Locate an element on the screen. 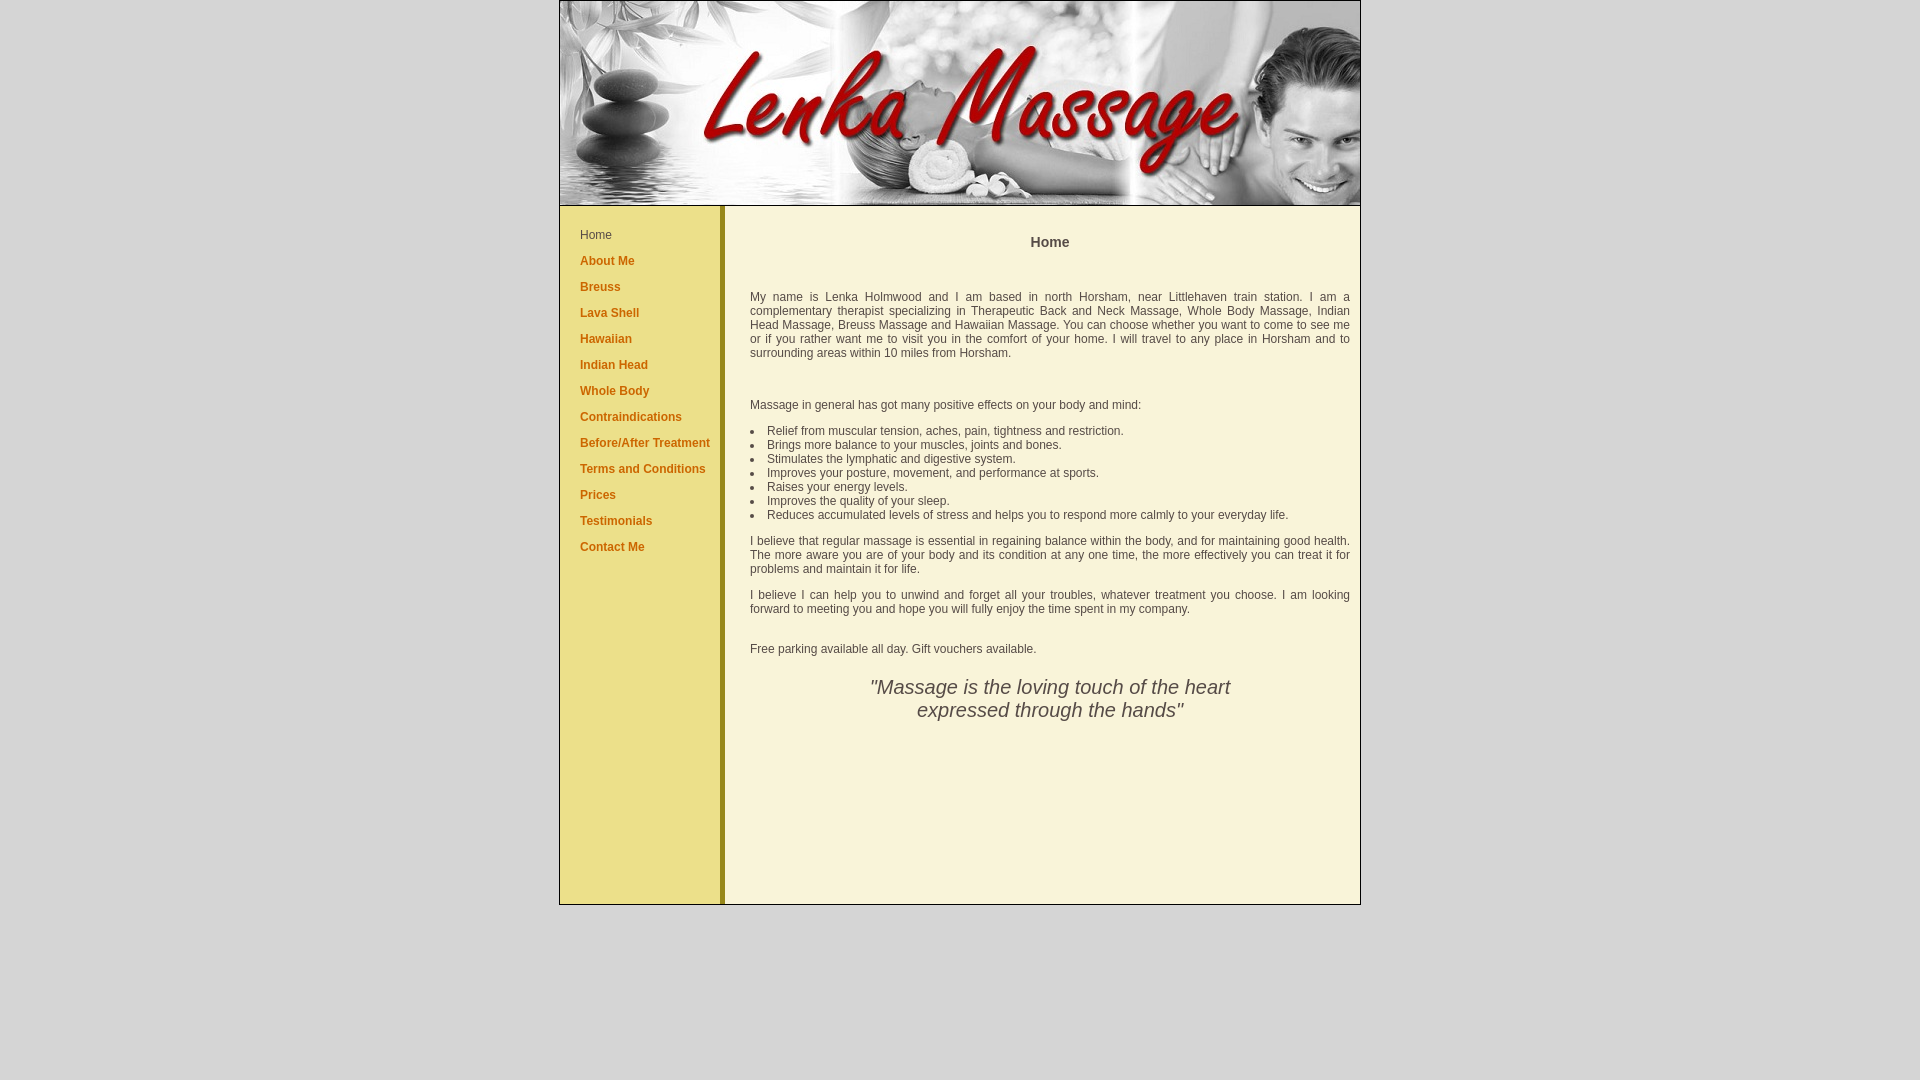 The height and width of the screenshot is (1080, 1920). Breuss is located at coordinates (600, 286).